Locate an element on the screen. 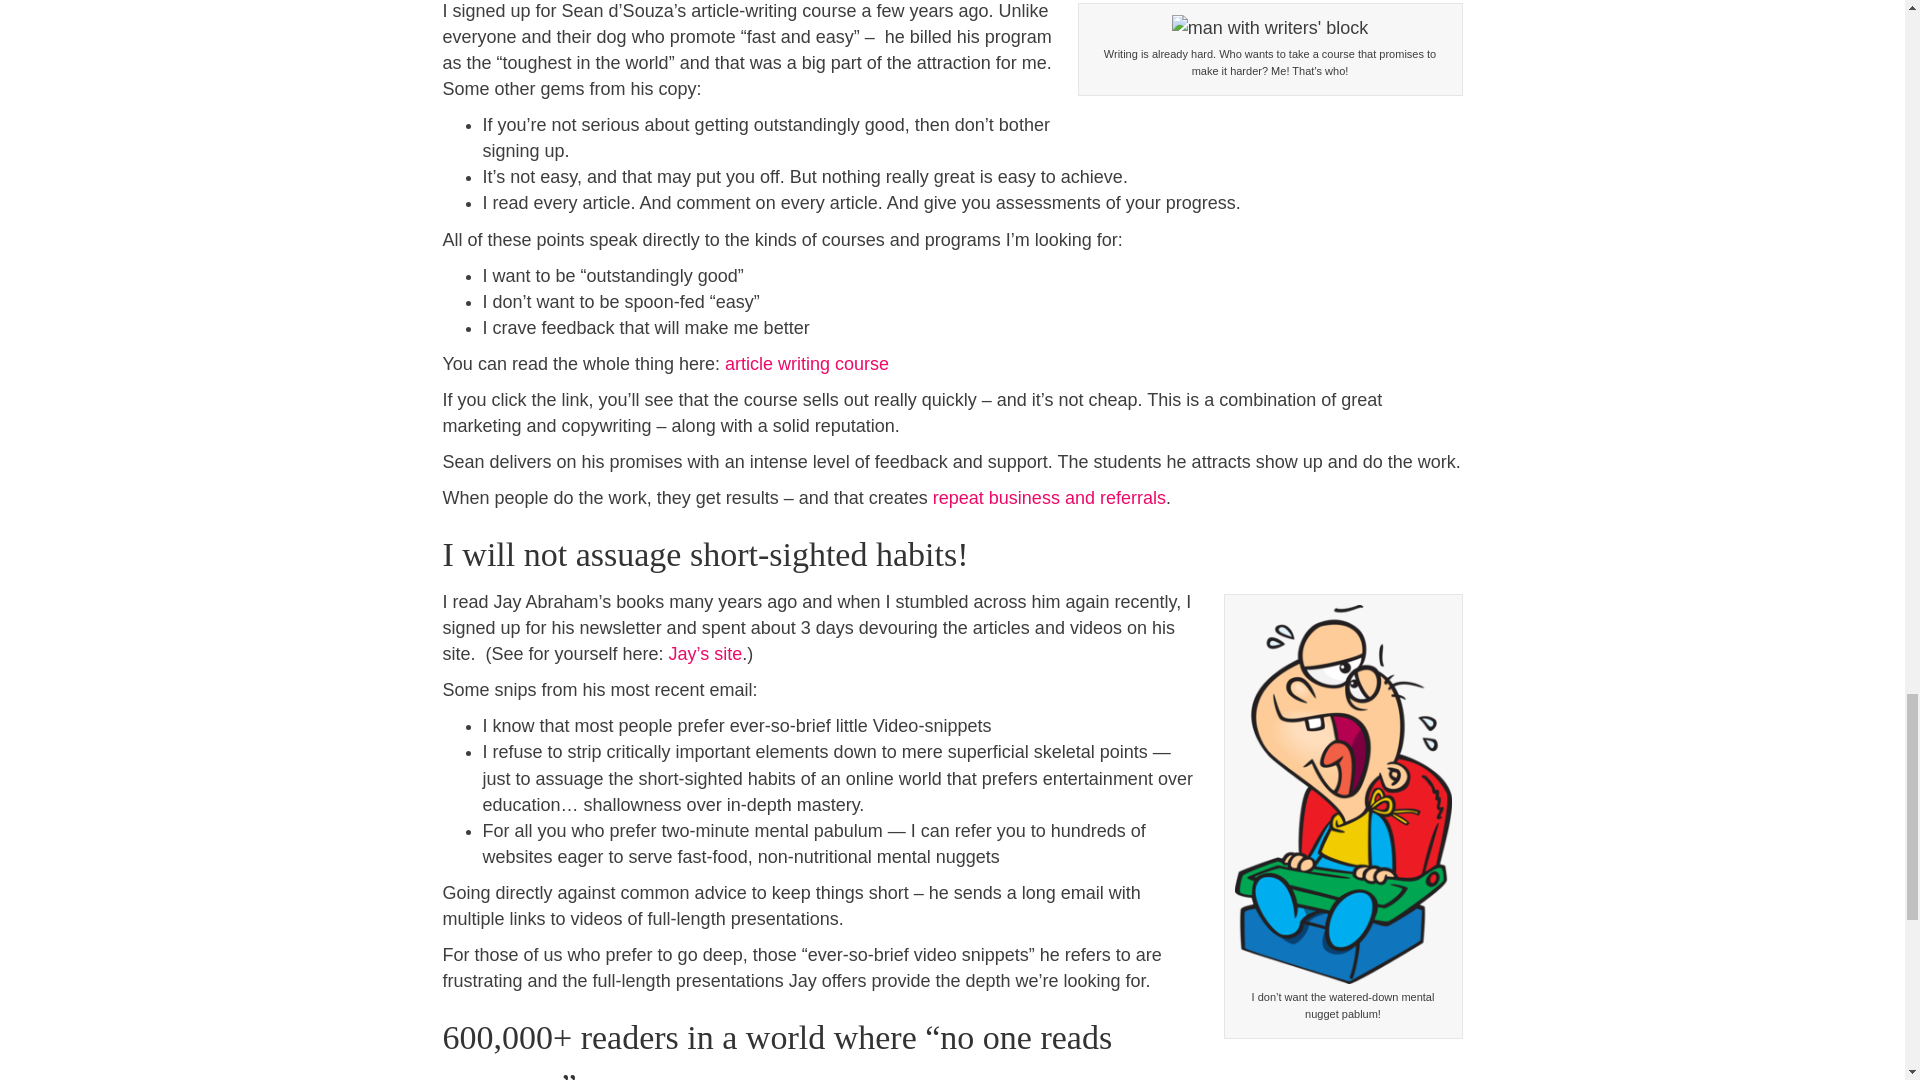  repeat business and referrals is located at coordinates (1049, 498).